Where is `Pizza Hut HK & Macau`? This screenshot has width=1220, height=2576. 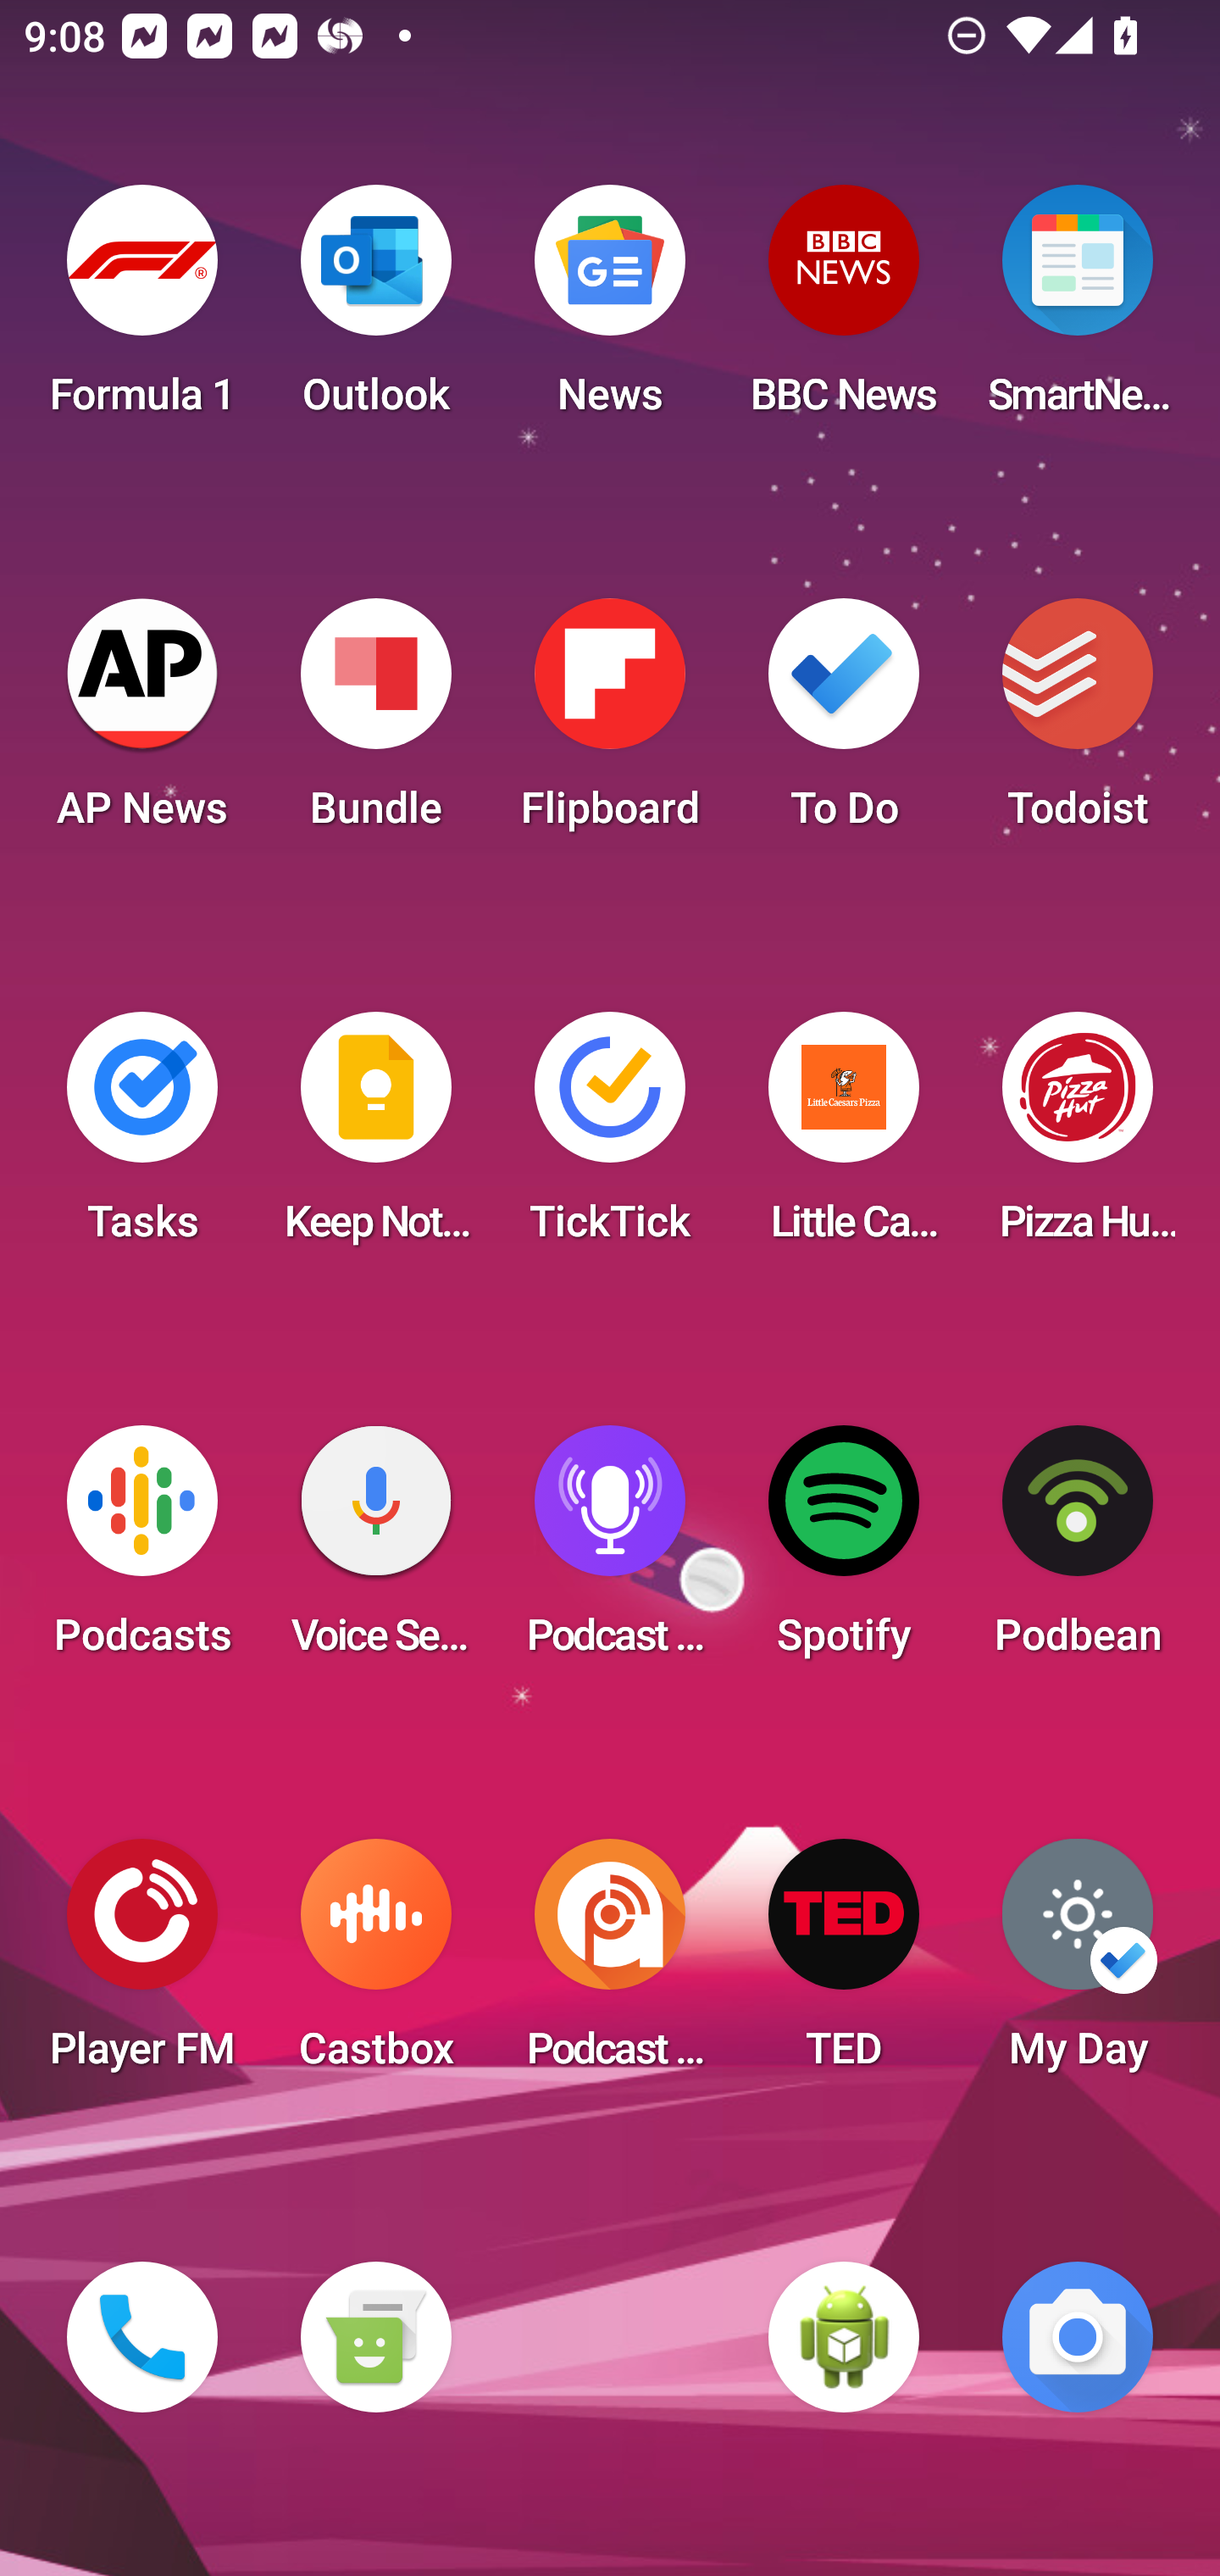 Pizza Hut HK & Macau is located at coordinates (1078, 1137).